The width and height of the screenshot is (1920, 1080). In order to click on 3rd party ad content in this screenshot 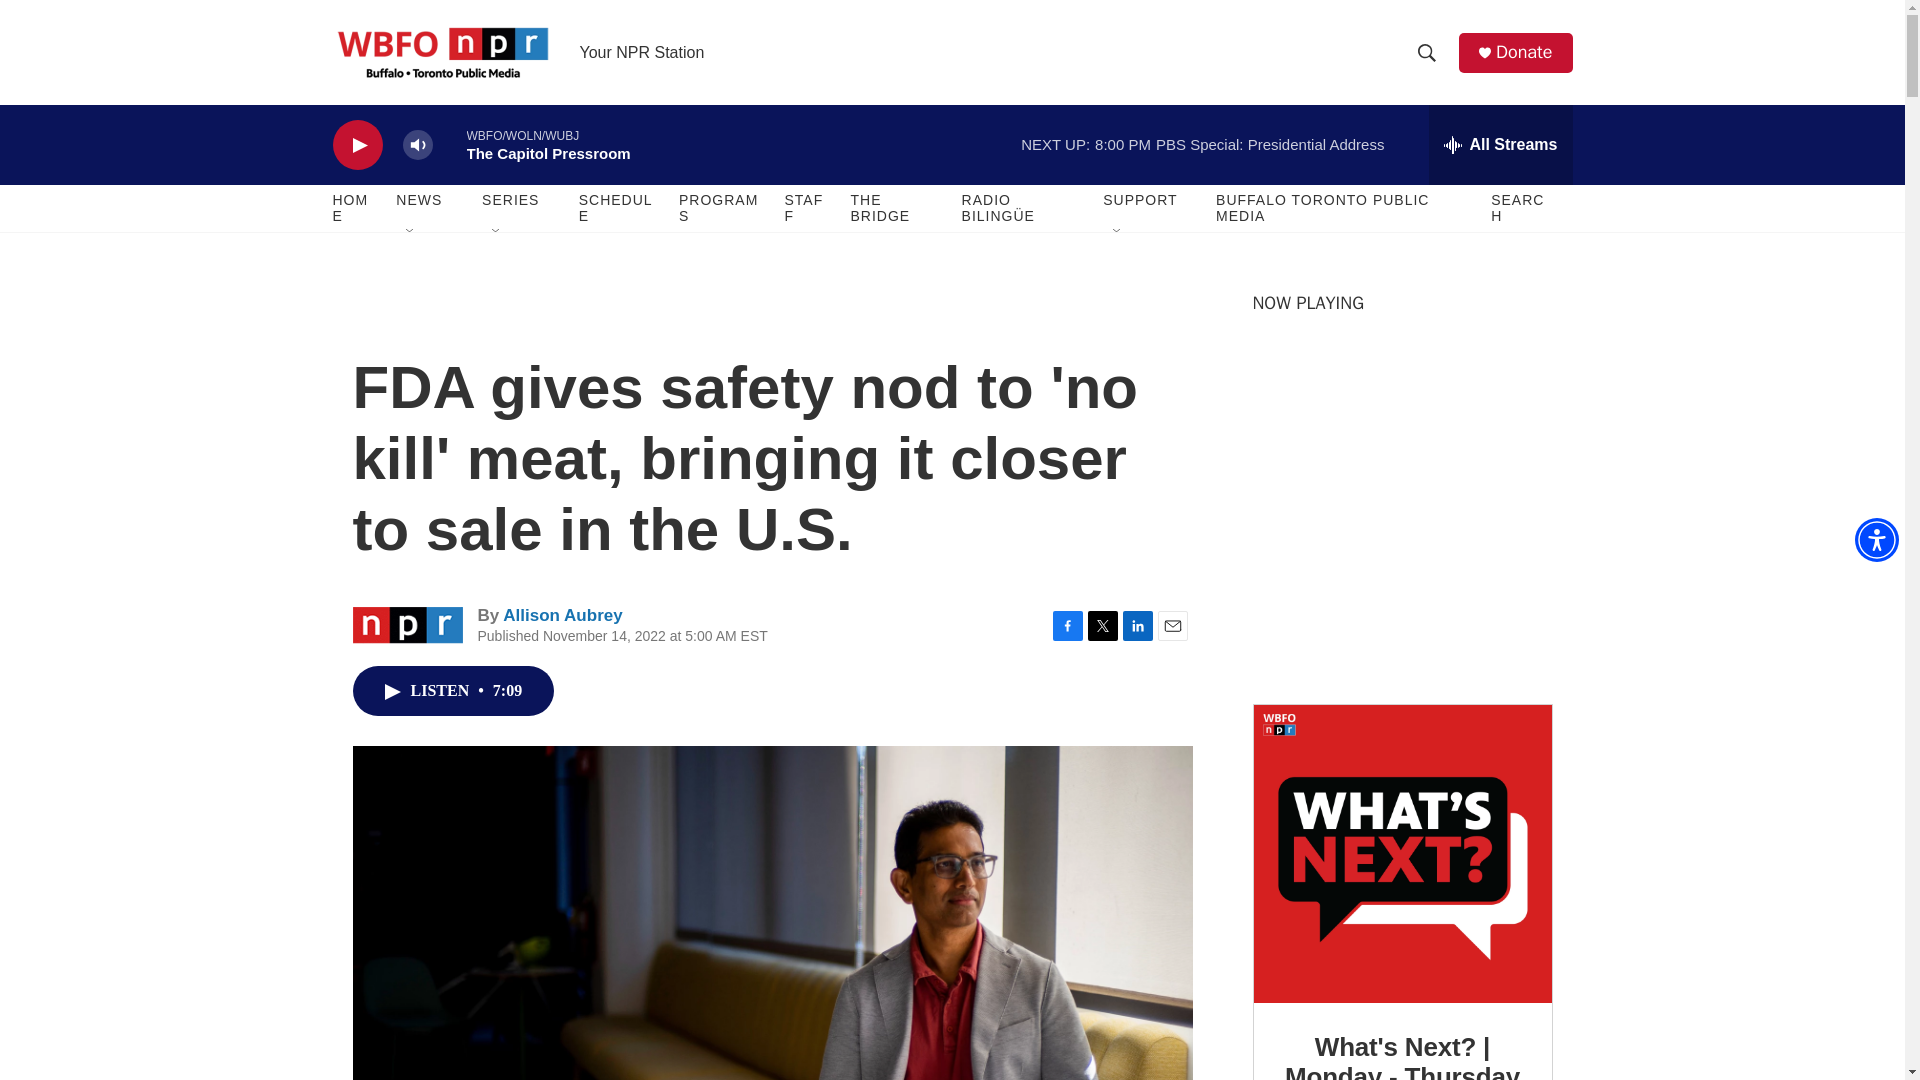, I will do `click(1401, 538)`.